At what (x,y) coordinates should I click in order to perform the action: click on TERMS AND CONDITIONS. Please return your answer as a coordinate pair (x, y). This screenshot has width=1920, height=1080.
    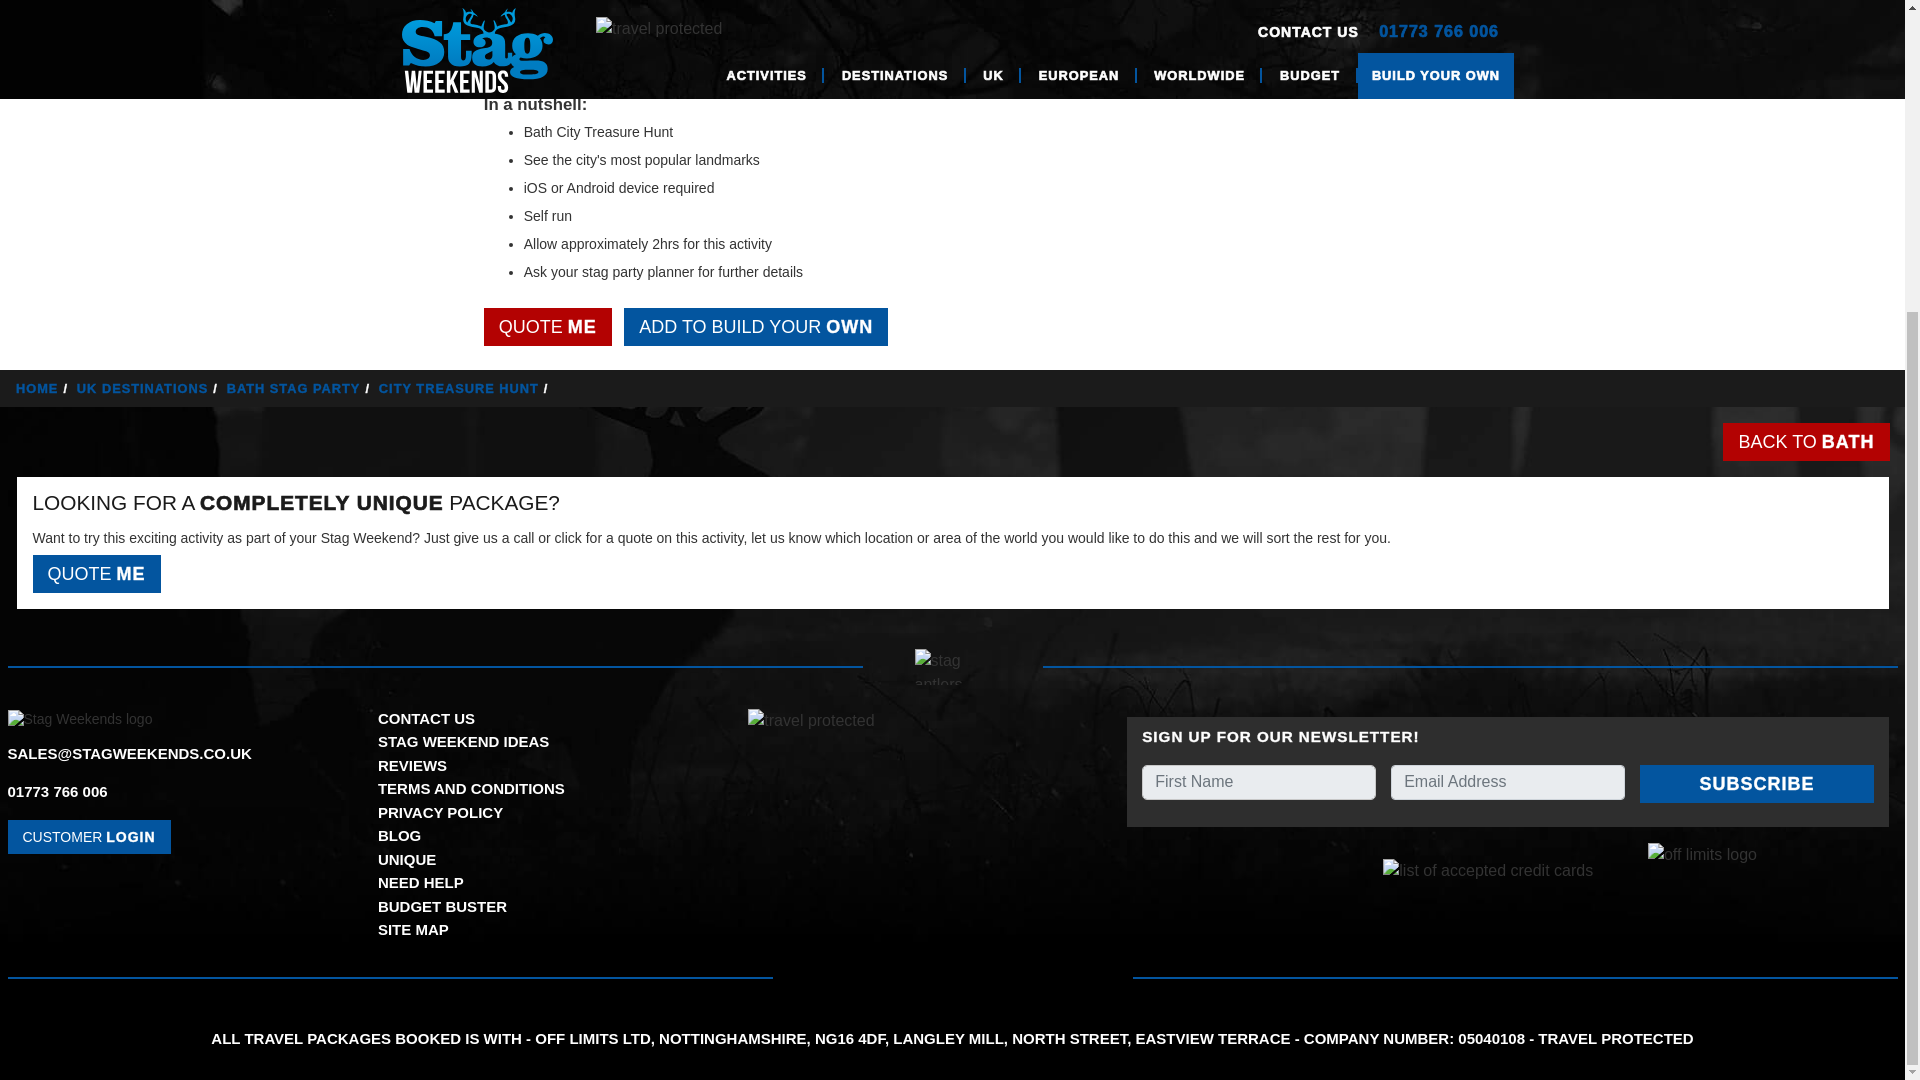
    Looking at the image, I should click on (471, 788).